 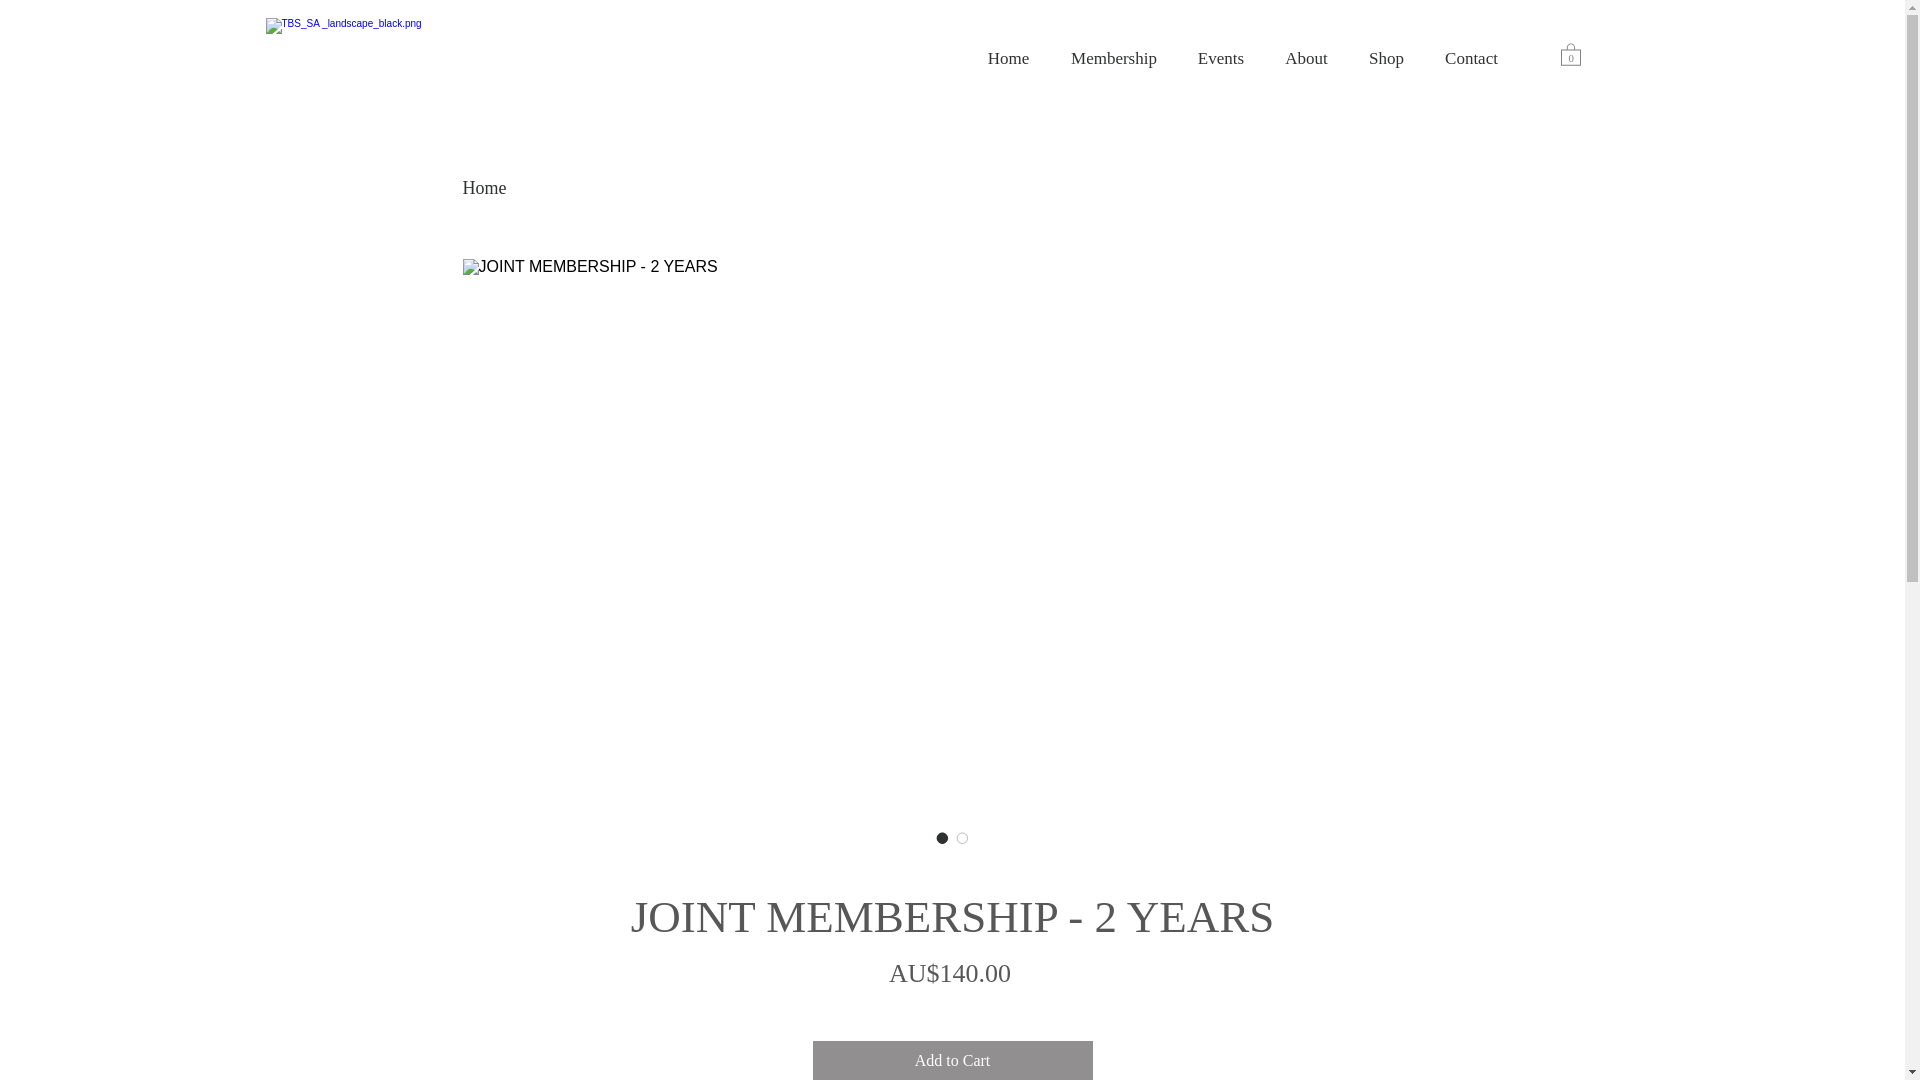 What do you see at coordinates (1471, 59) in the screenshot?
I see `Contact` at bounding box center [1471, 59].